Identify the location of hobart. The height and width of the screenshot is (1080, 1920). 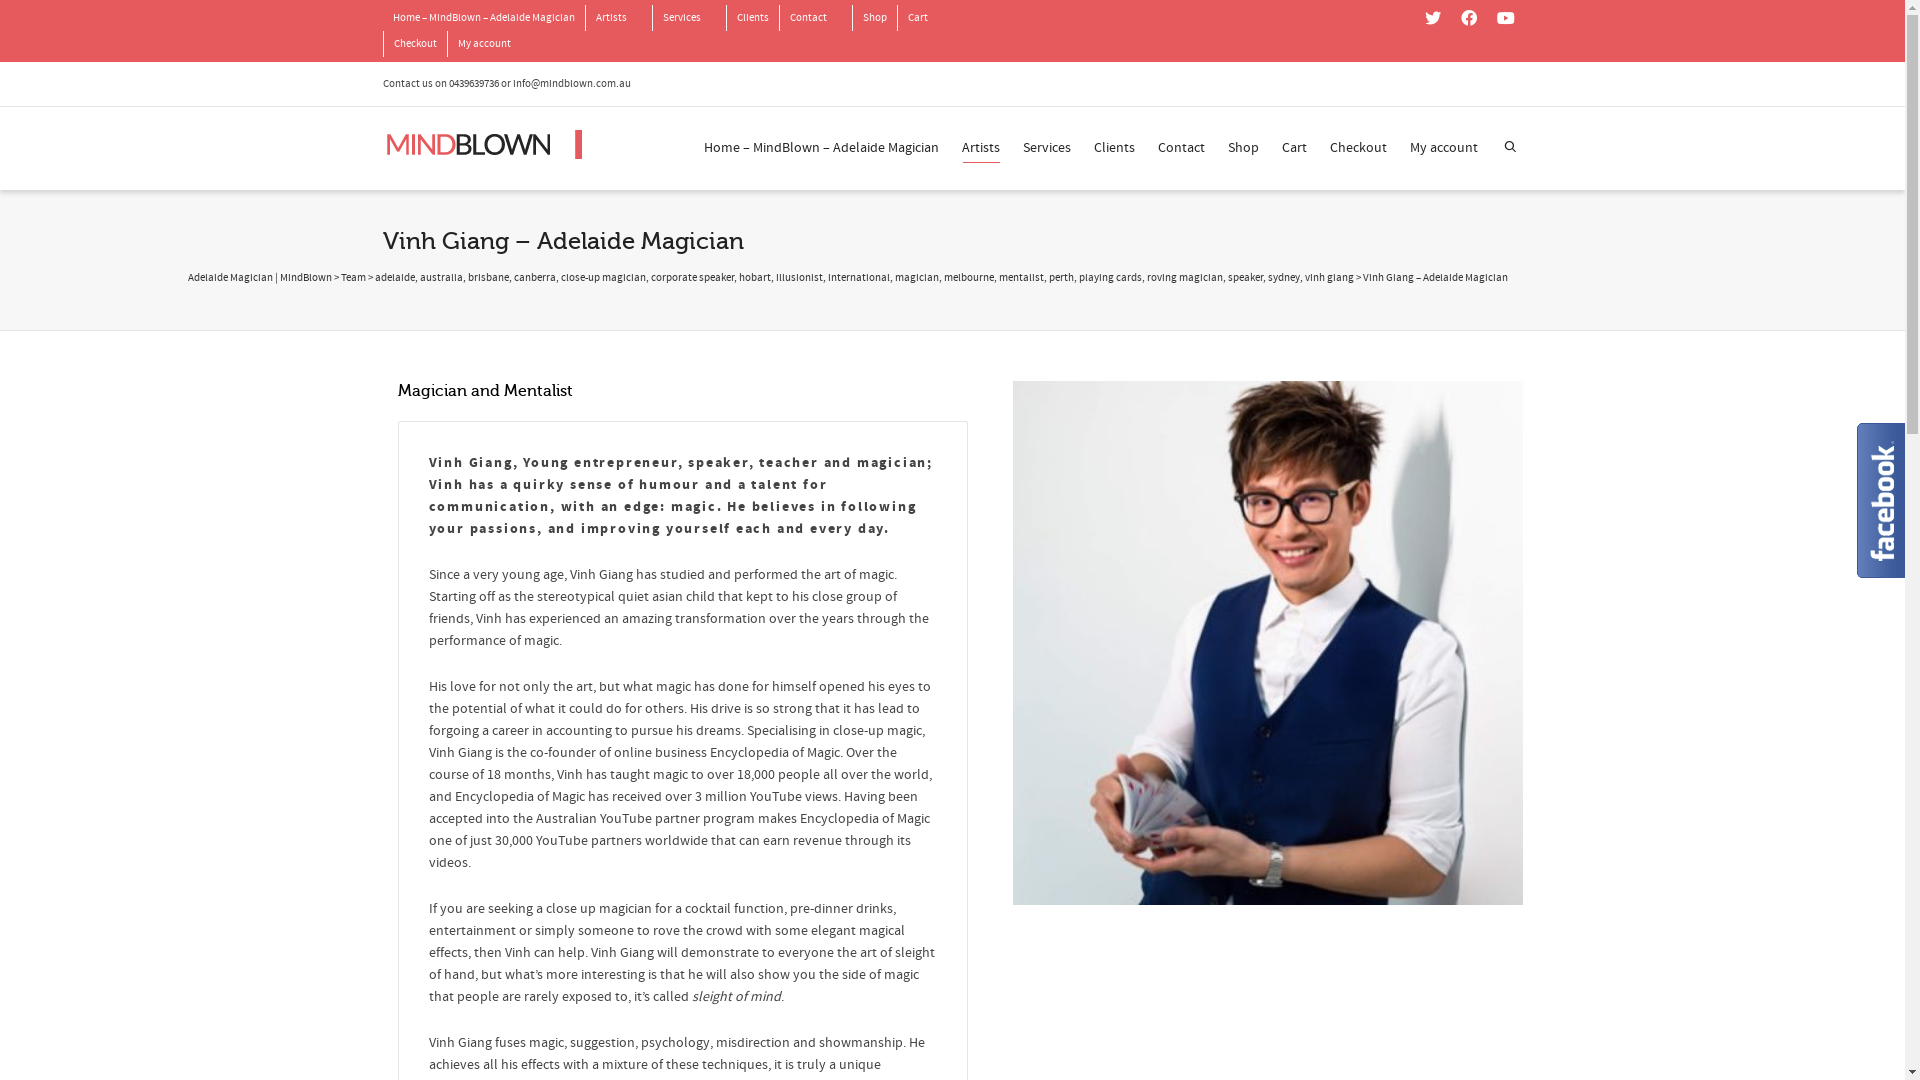
(754, 278).